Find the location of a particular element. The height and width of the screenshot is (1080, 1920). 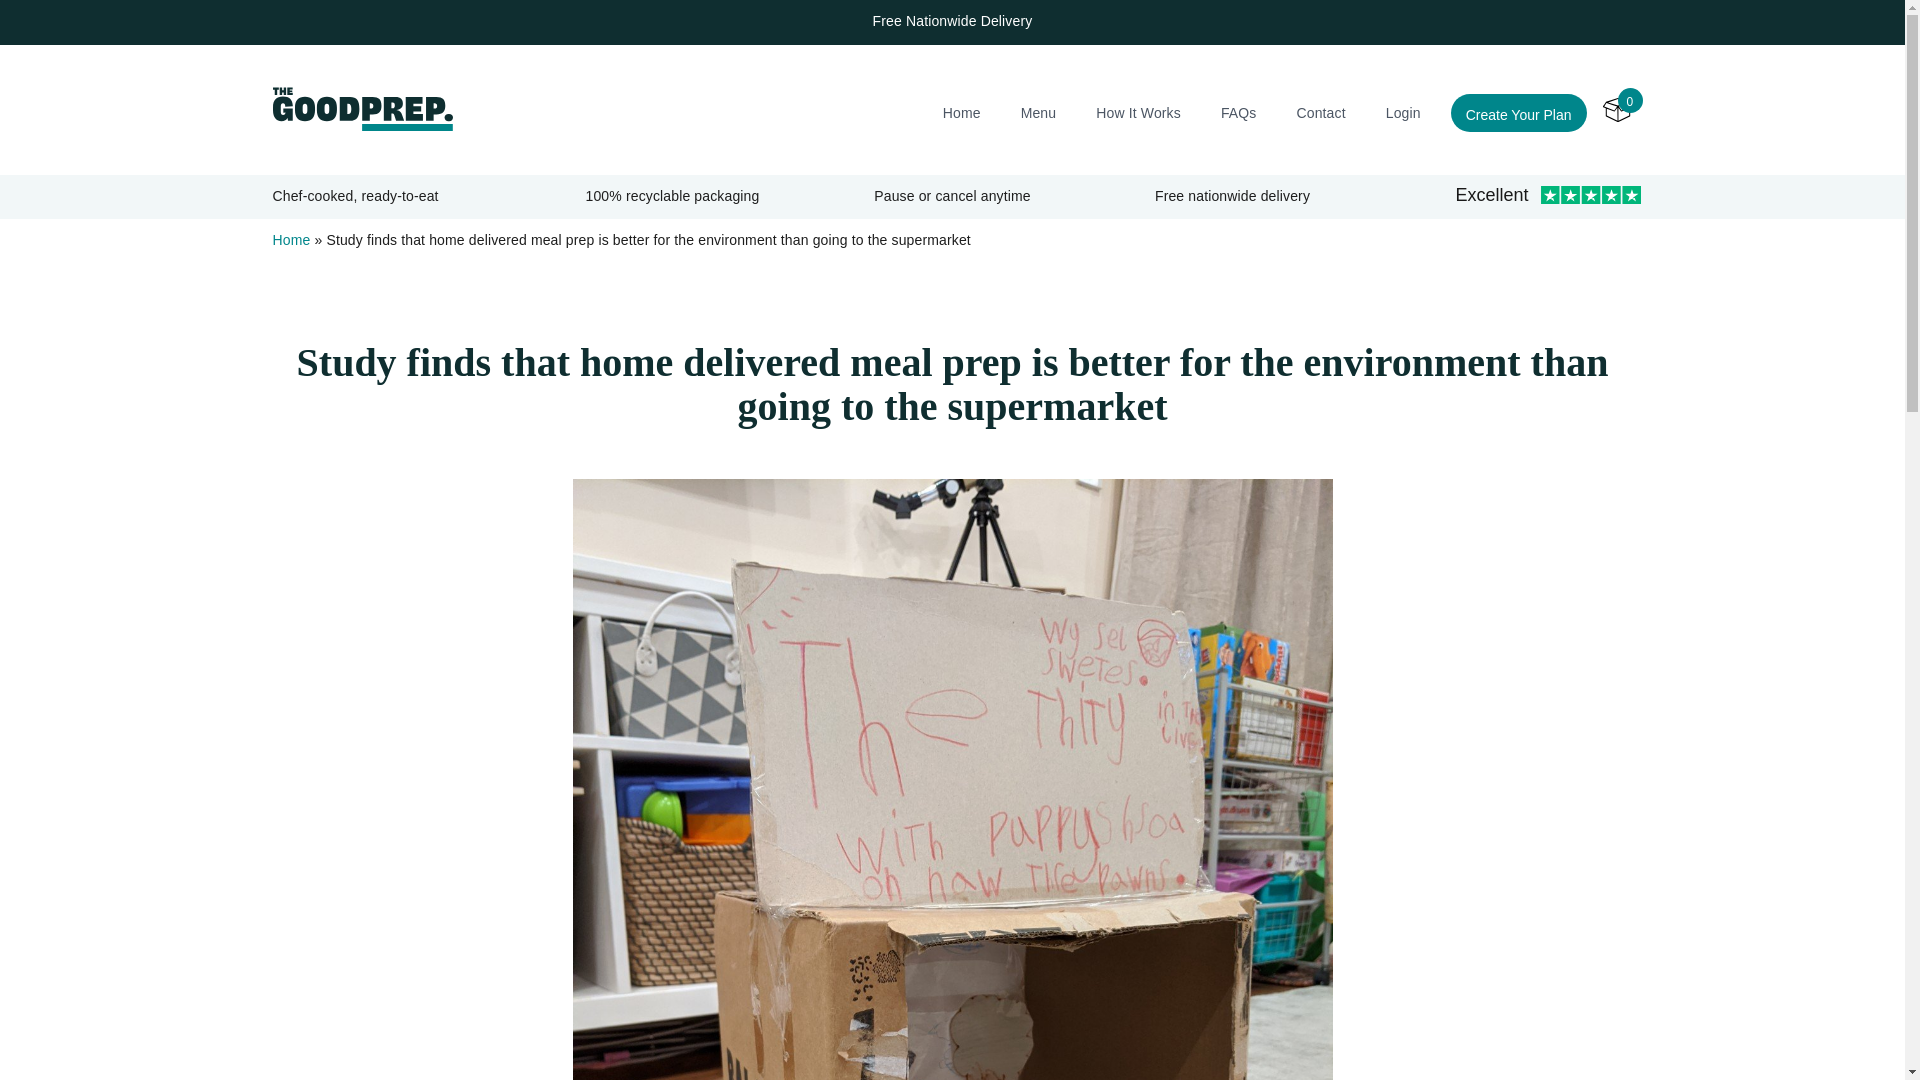

Free Nationwide Delivery is located at coordinates (952, 20).